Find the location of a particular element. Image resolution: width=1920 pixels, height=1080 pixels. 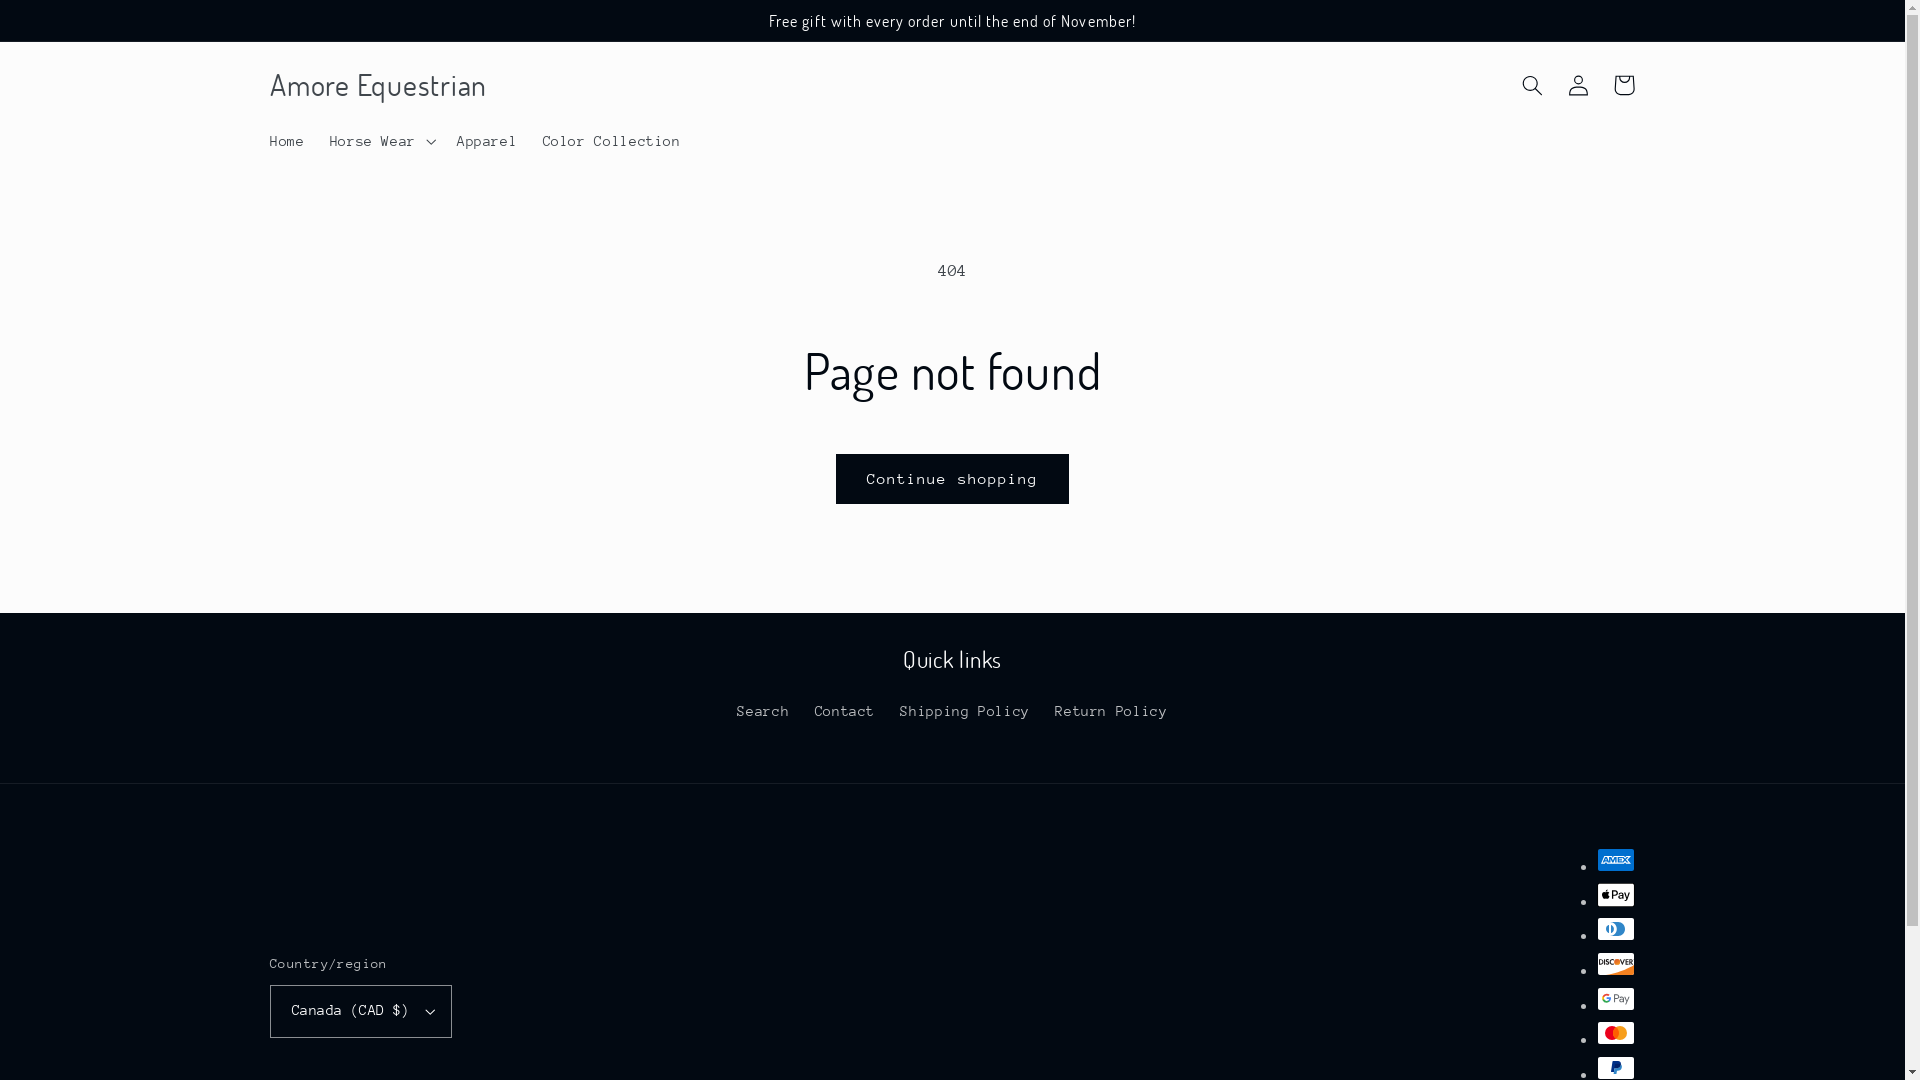

Canada (CAD $) is located at coordinates (361, 1012).